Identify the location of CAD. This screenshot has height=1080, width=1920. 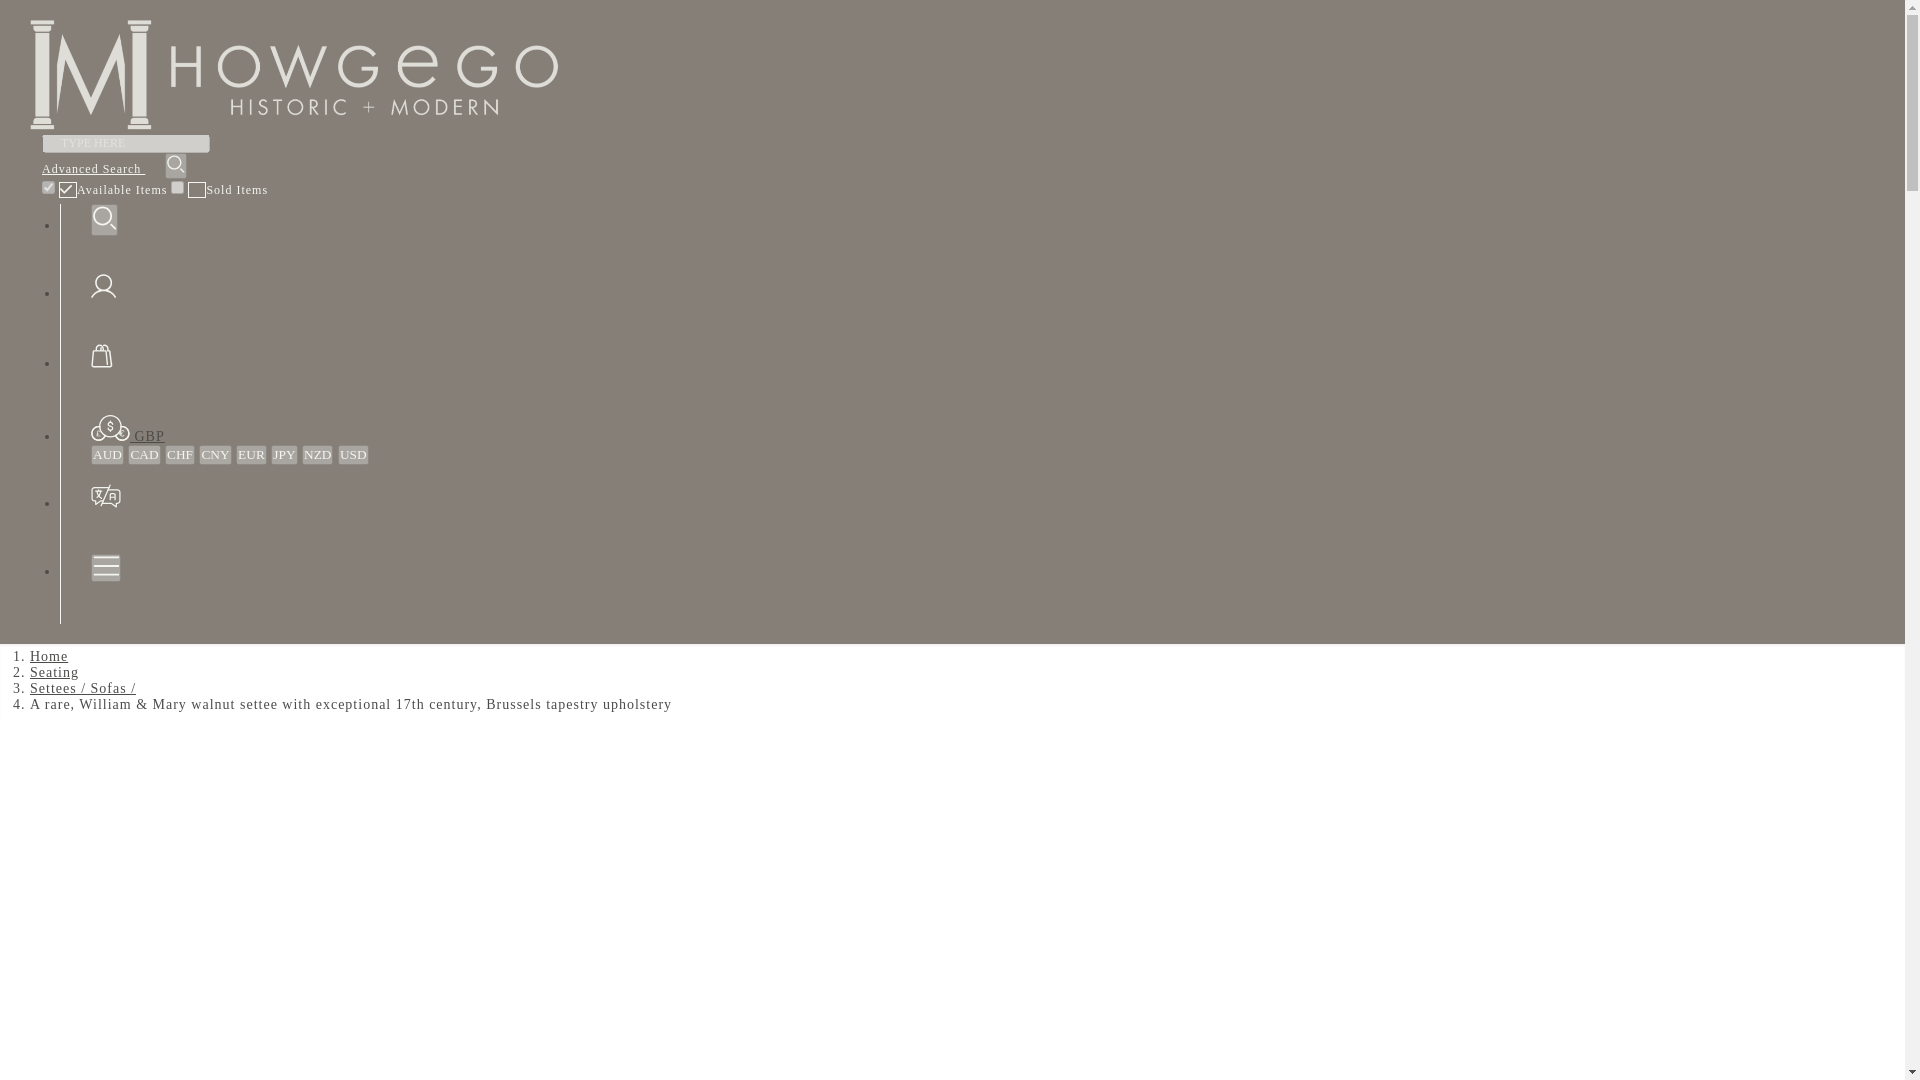
(144, 454).